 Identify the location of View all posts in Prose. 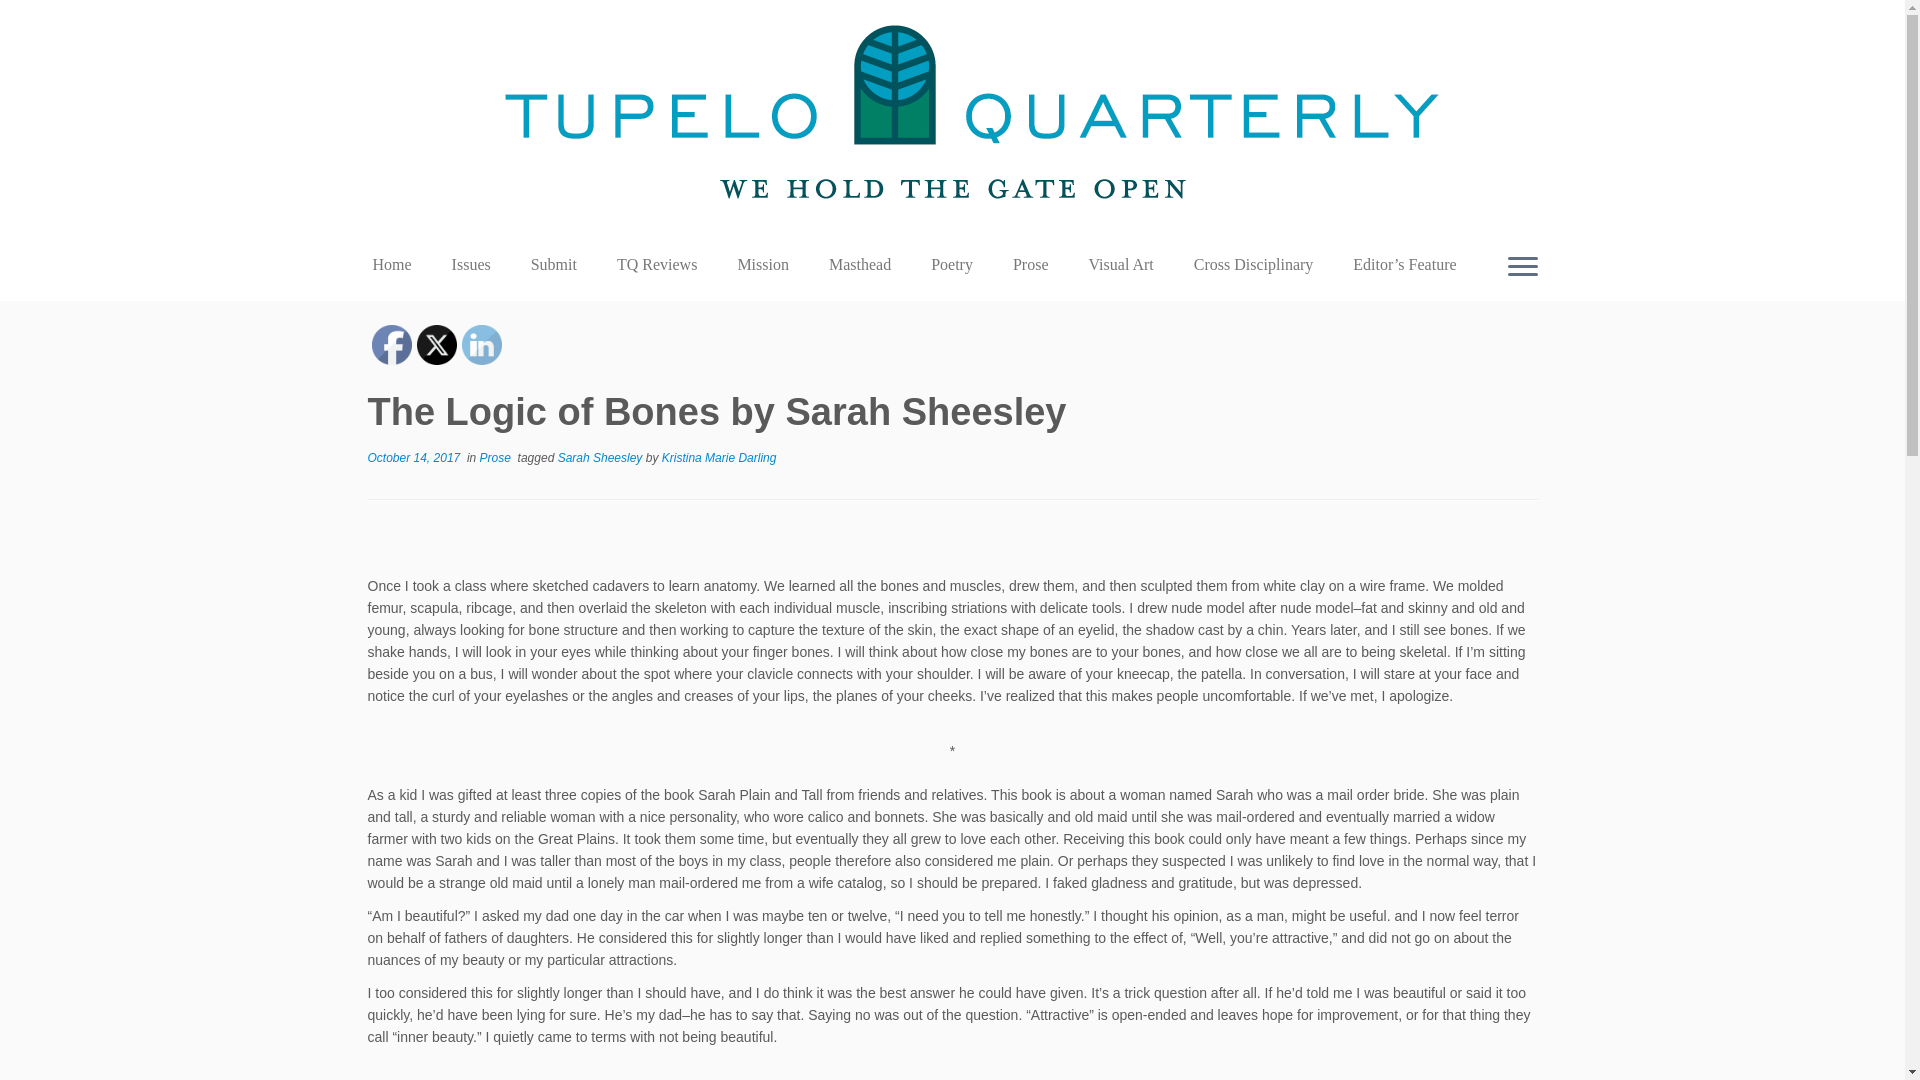
(497, 458).